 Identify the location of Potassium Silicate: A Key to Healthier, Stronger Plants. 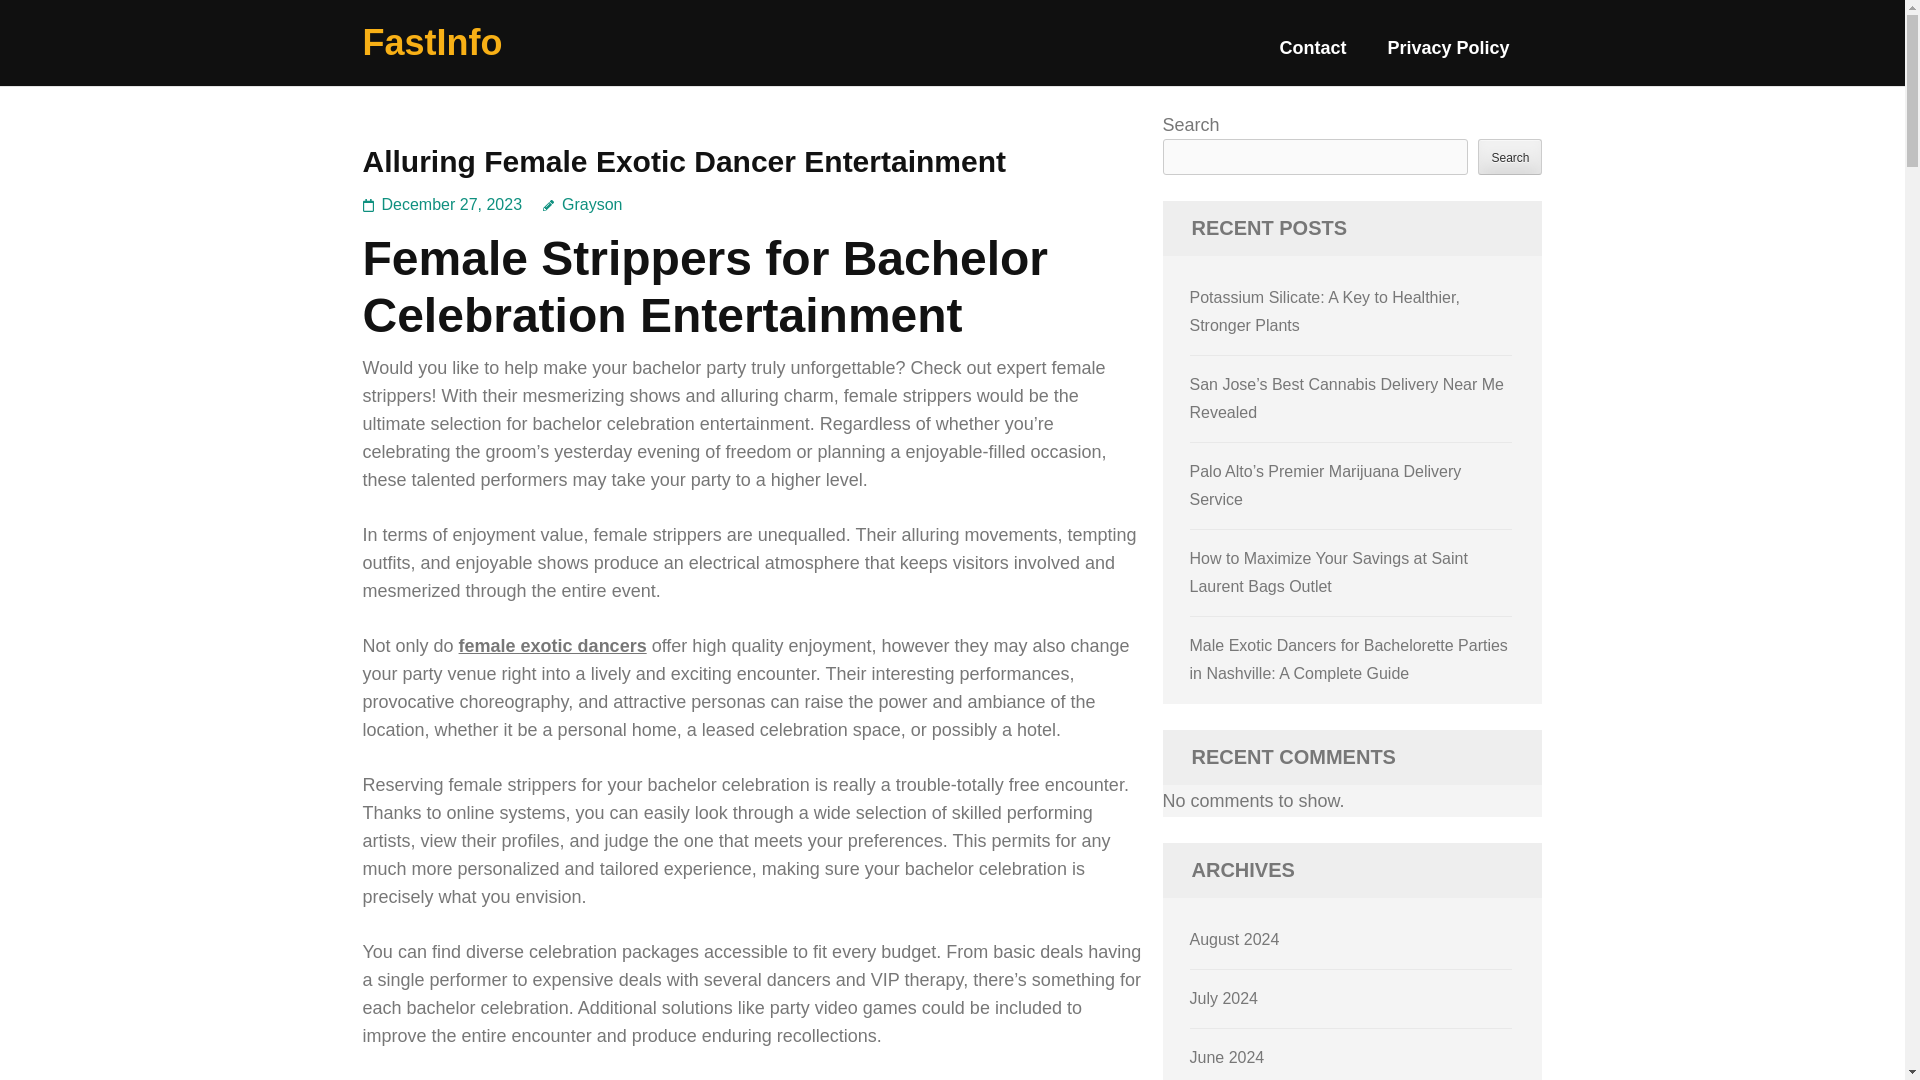
(1324, 311).